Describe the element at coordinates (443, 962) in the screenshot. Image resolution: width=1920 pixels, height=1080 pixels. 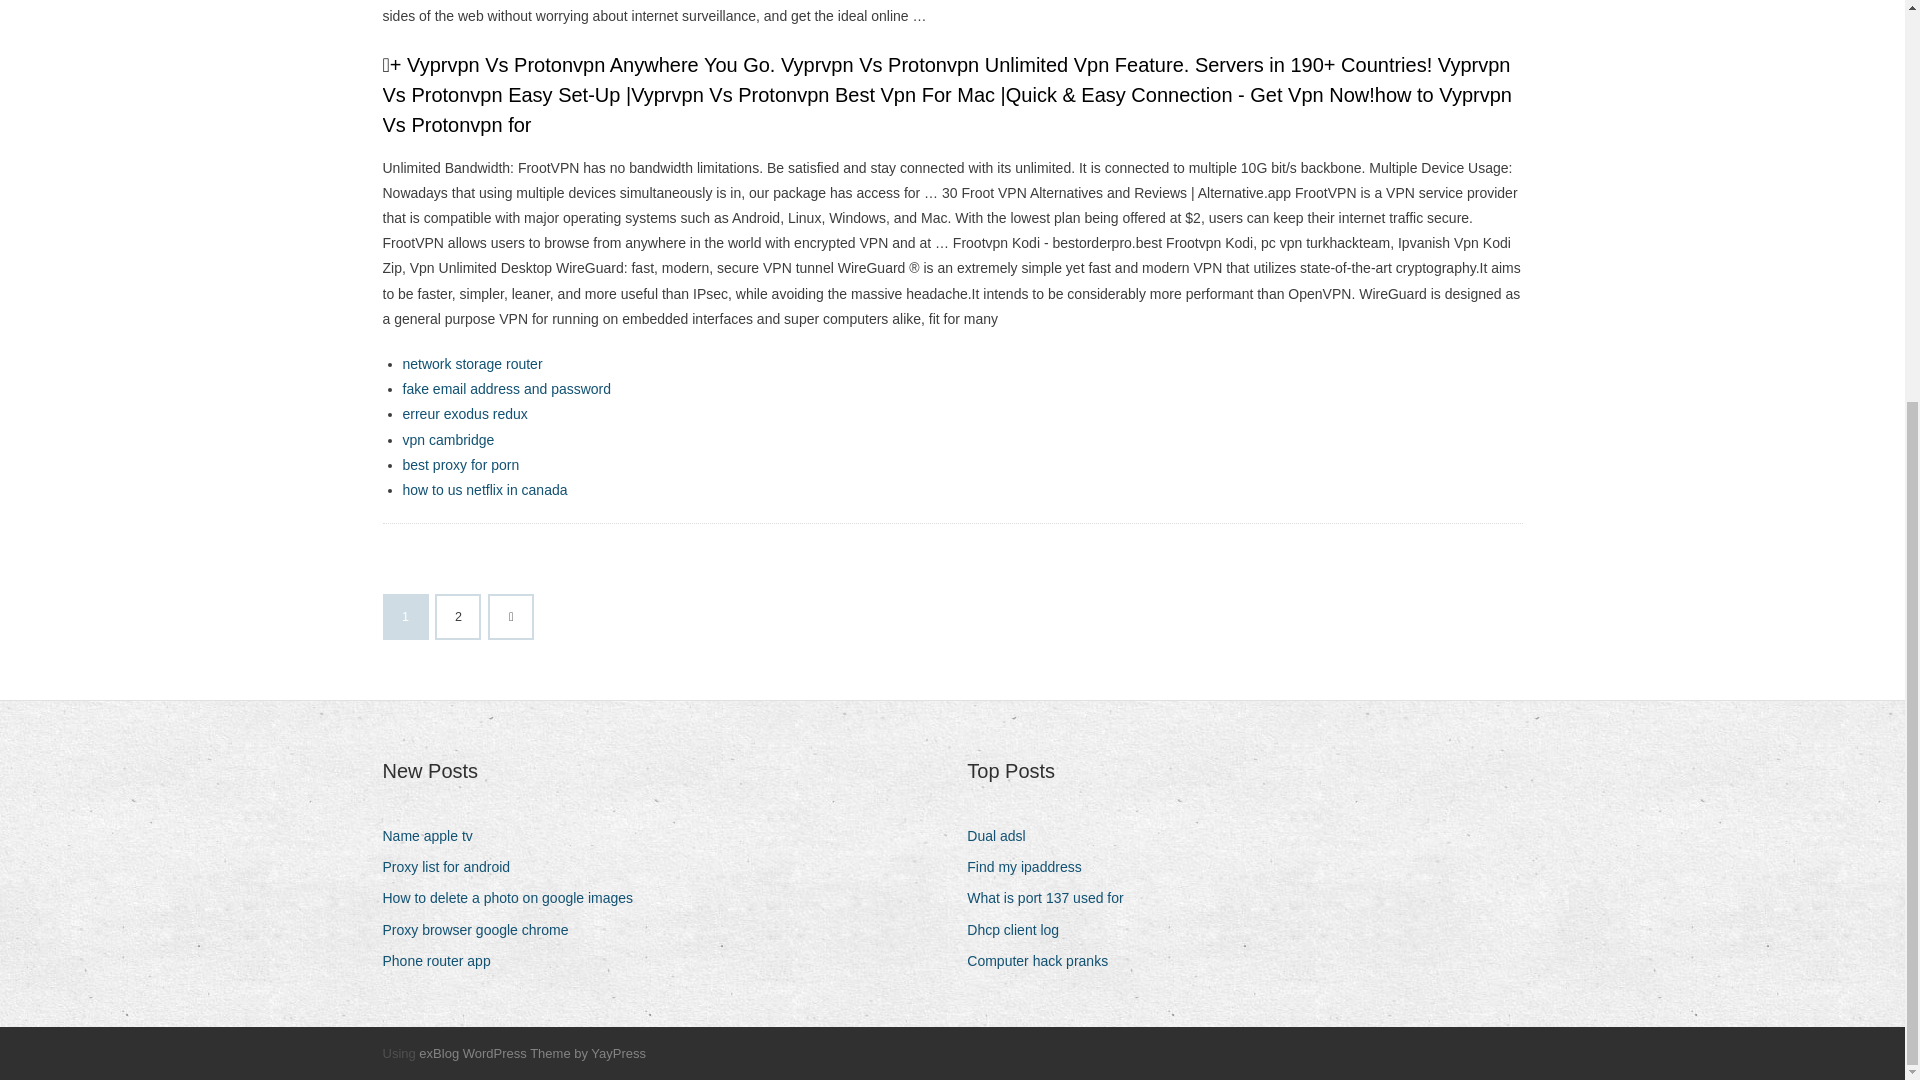
I see `Phone router app` at that location.